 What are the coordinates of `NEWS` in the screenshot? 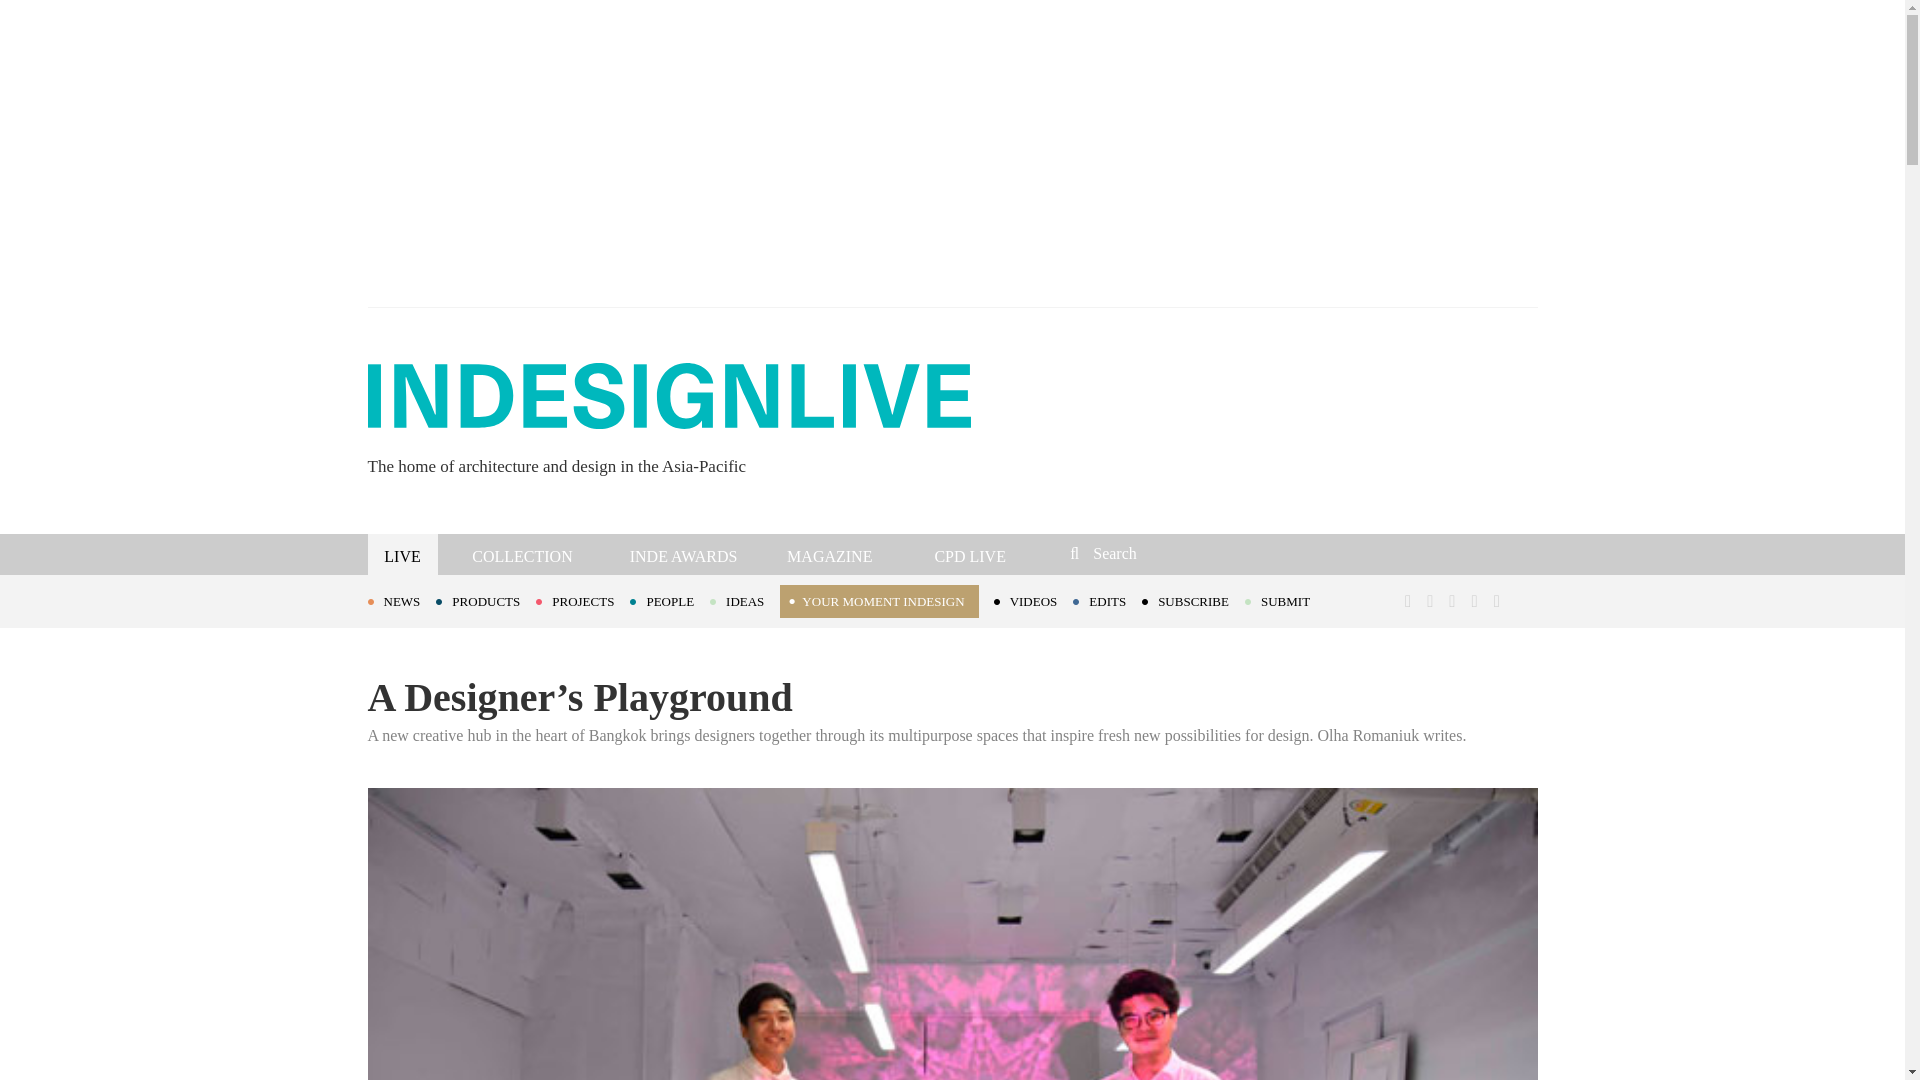 It's located at (402, 600).